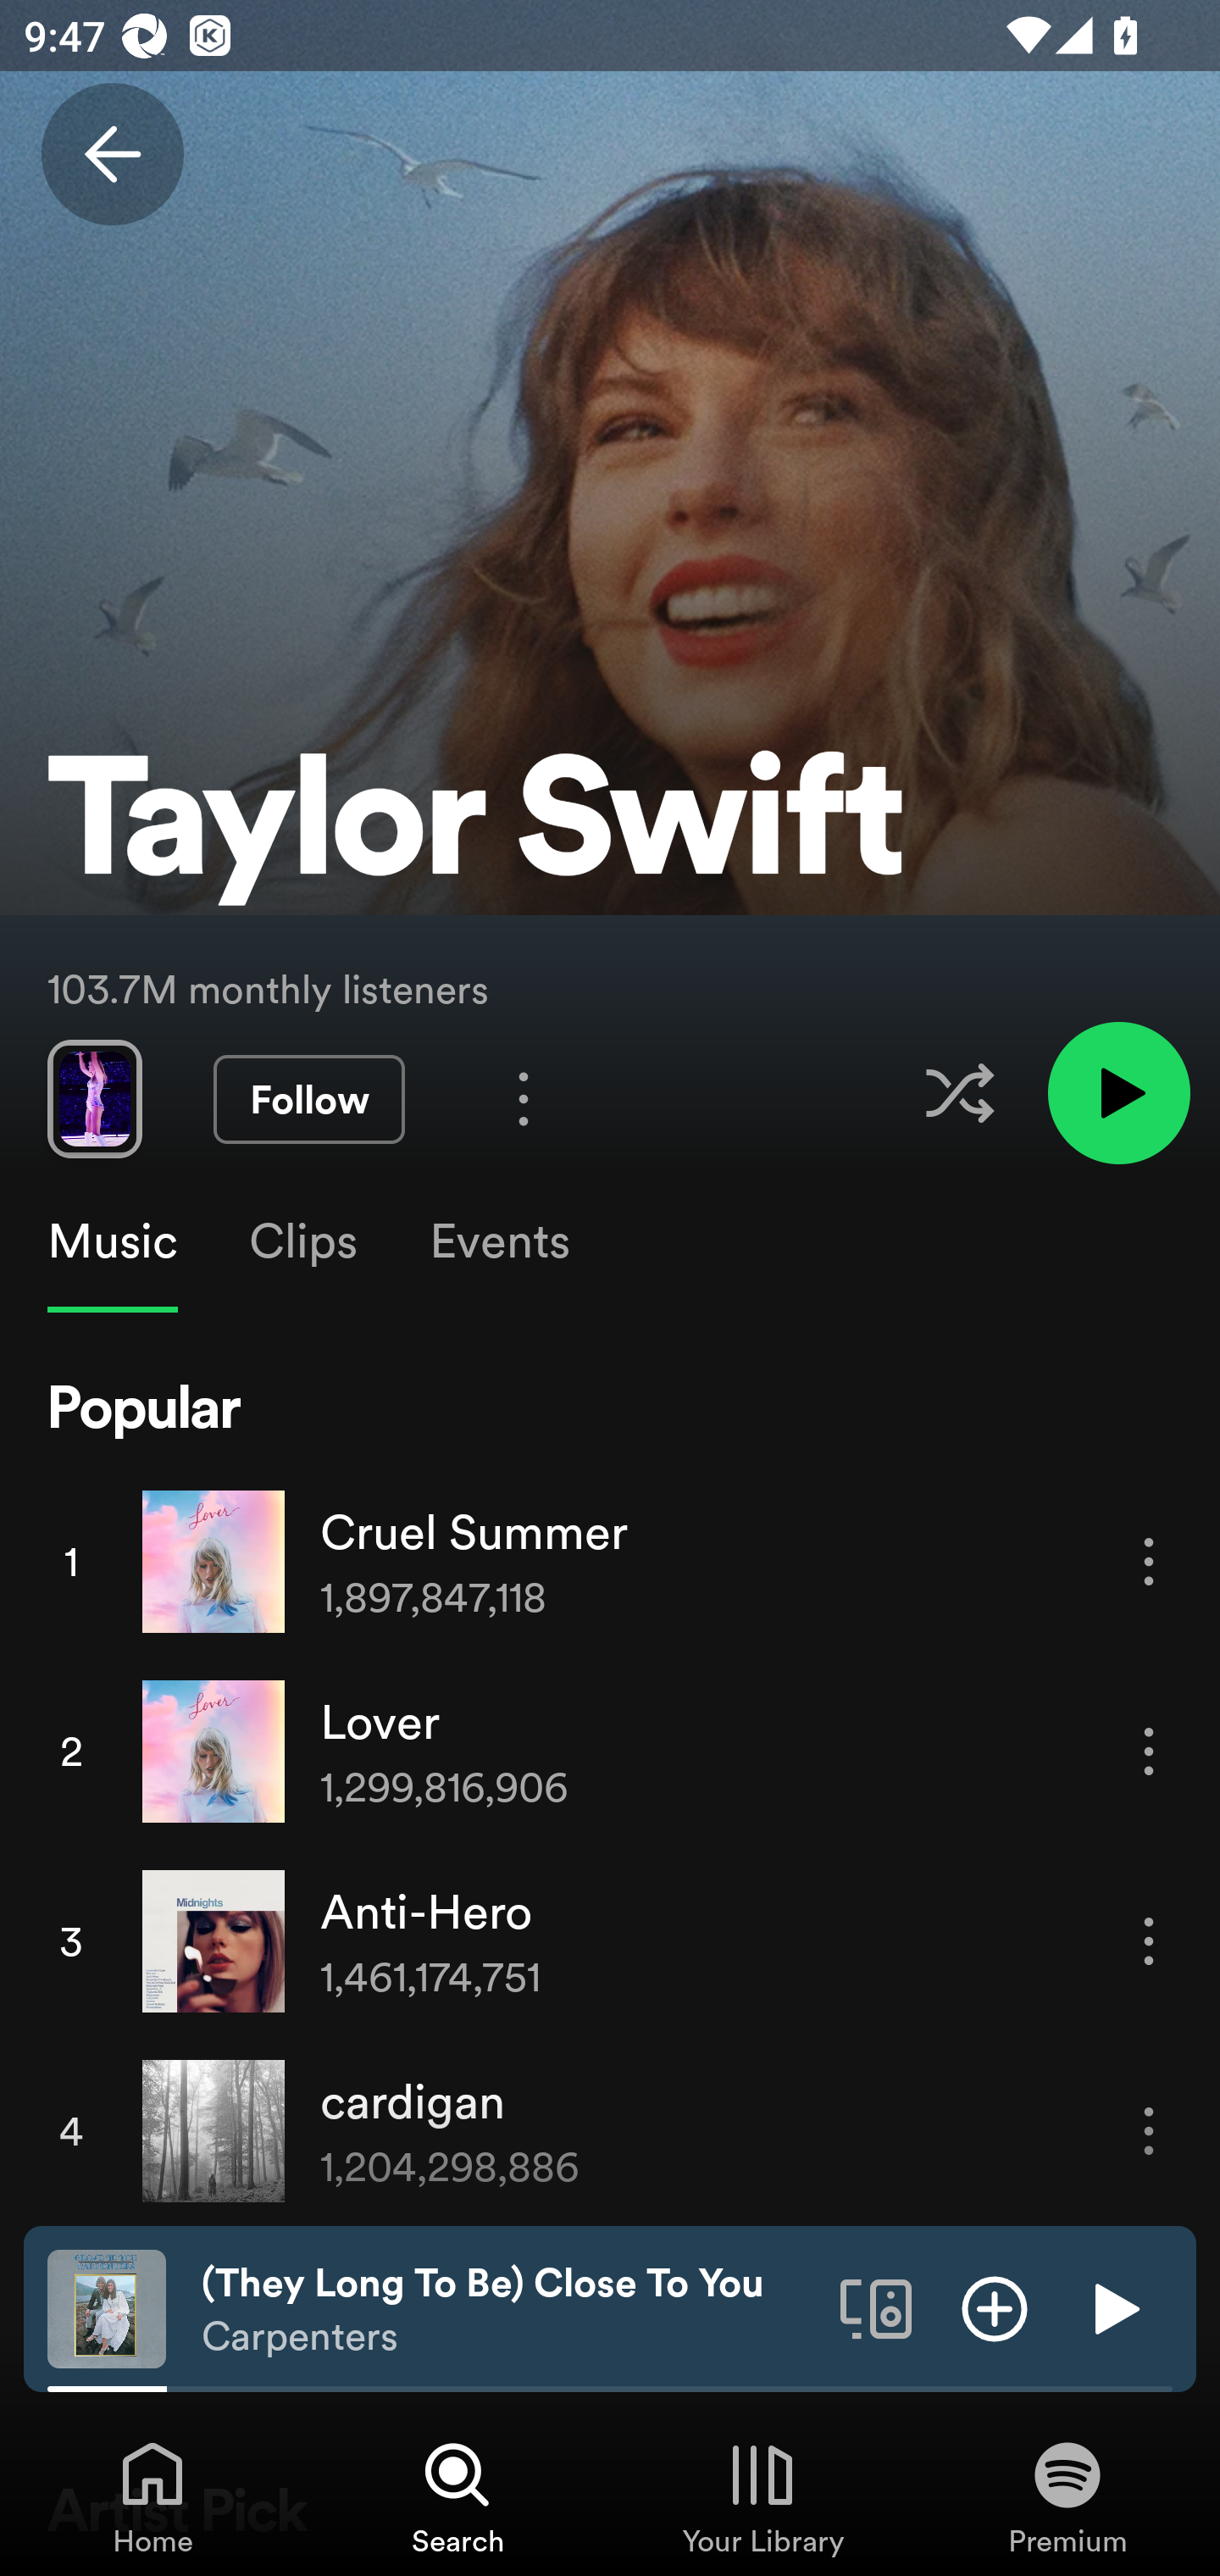 This screenshot has height=2576, width=1220. Describe the element at coordinates (308, 1100) in the screenshot. I see `Follow` at that location.